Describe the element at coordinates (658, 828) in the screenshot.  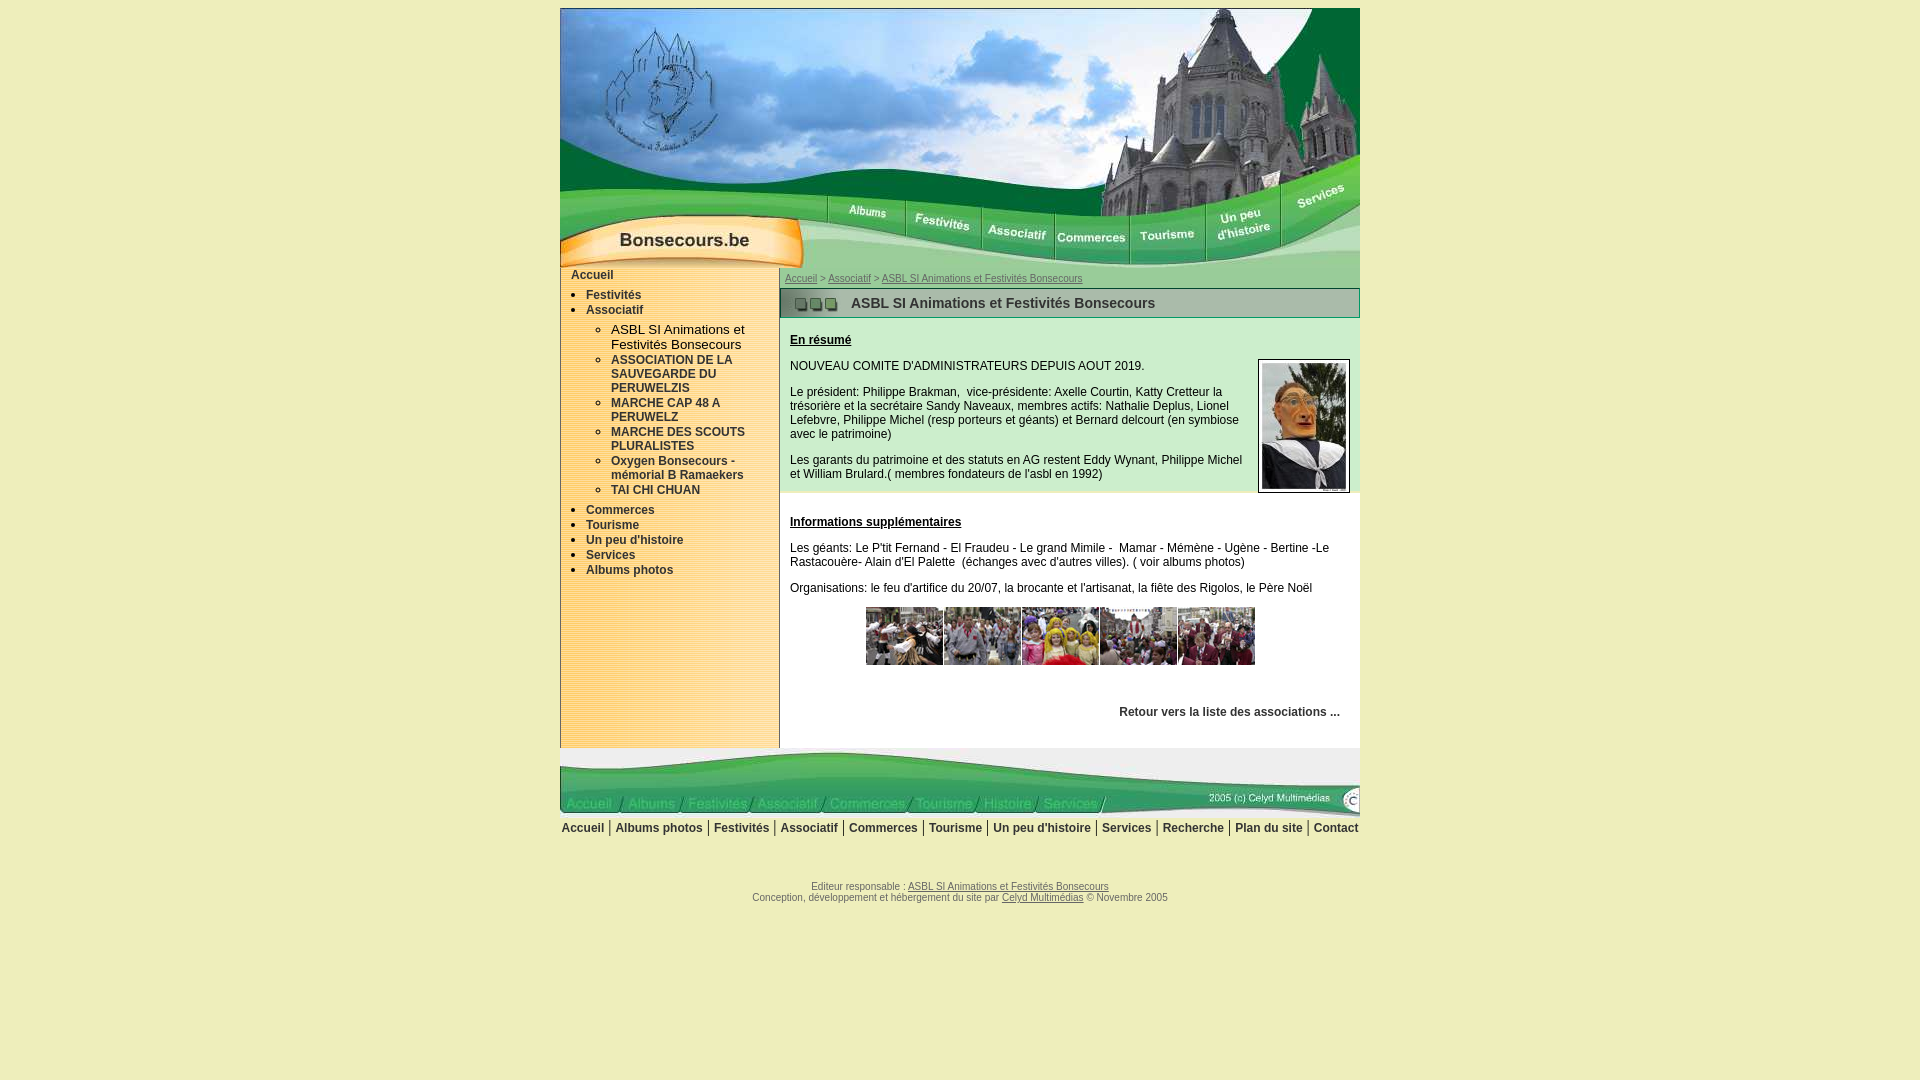
I see `Albums photos` at that location.